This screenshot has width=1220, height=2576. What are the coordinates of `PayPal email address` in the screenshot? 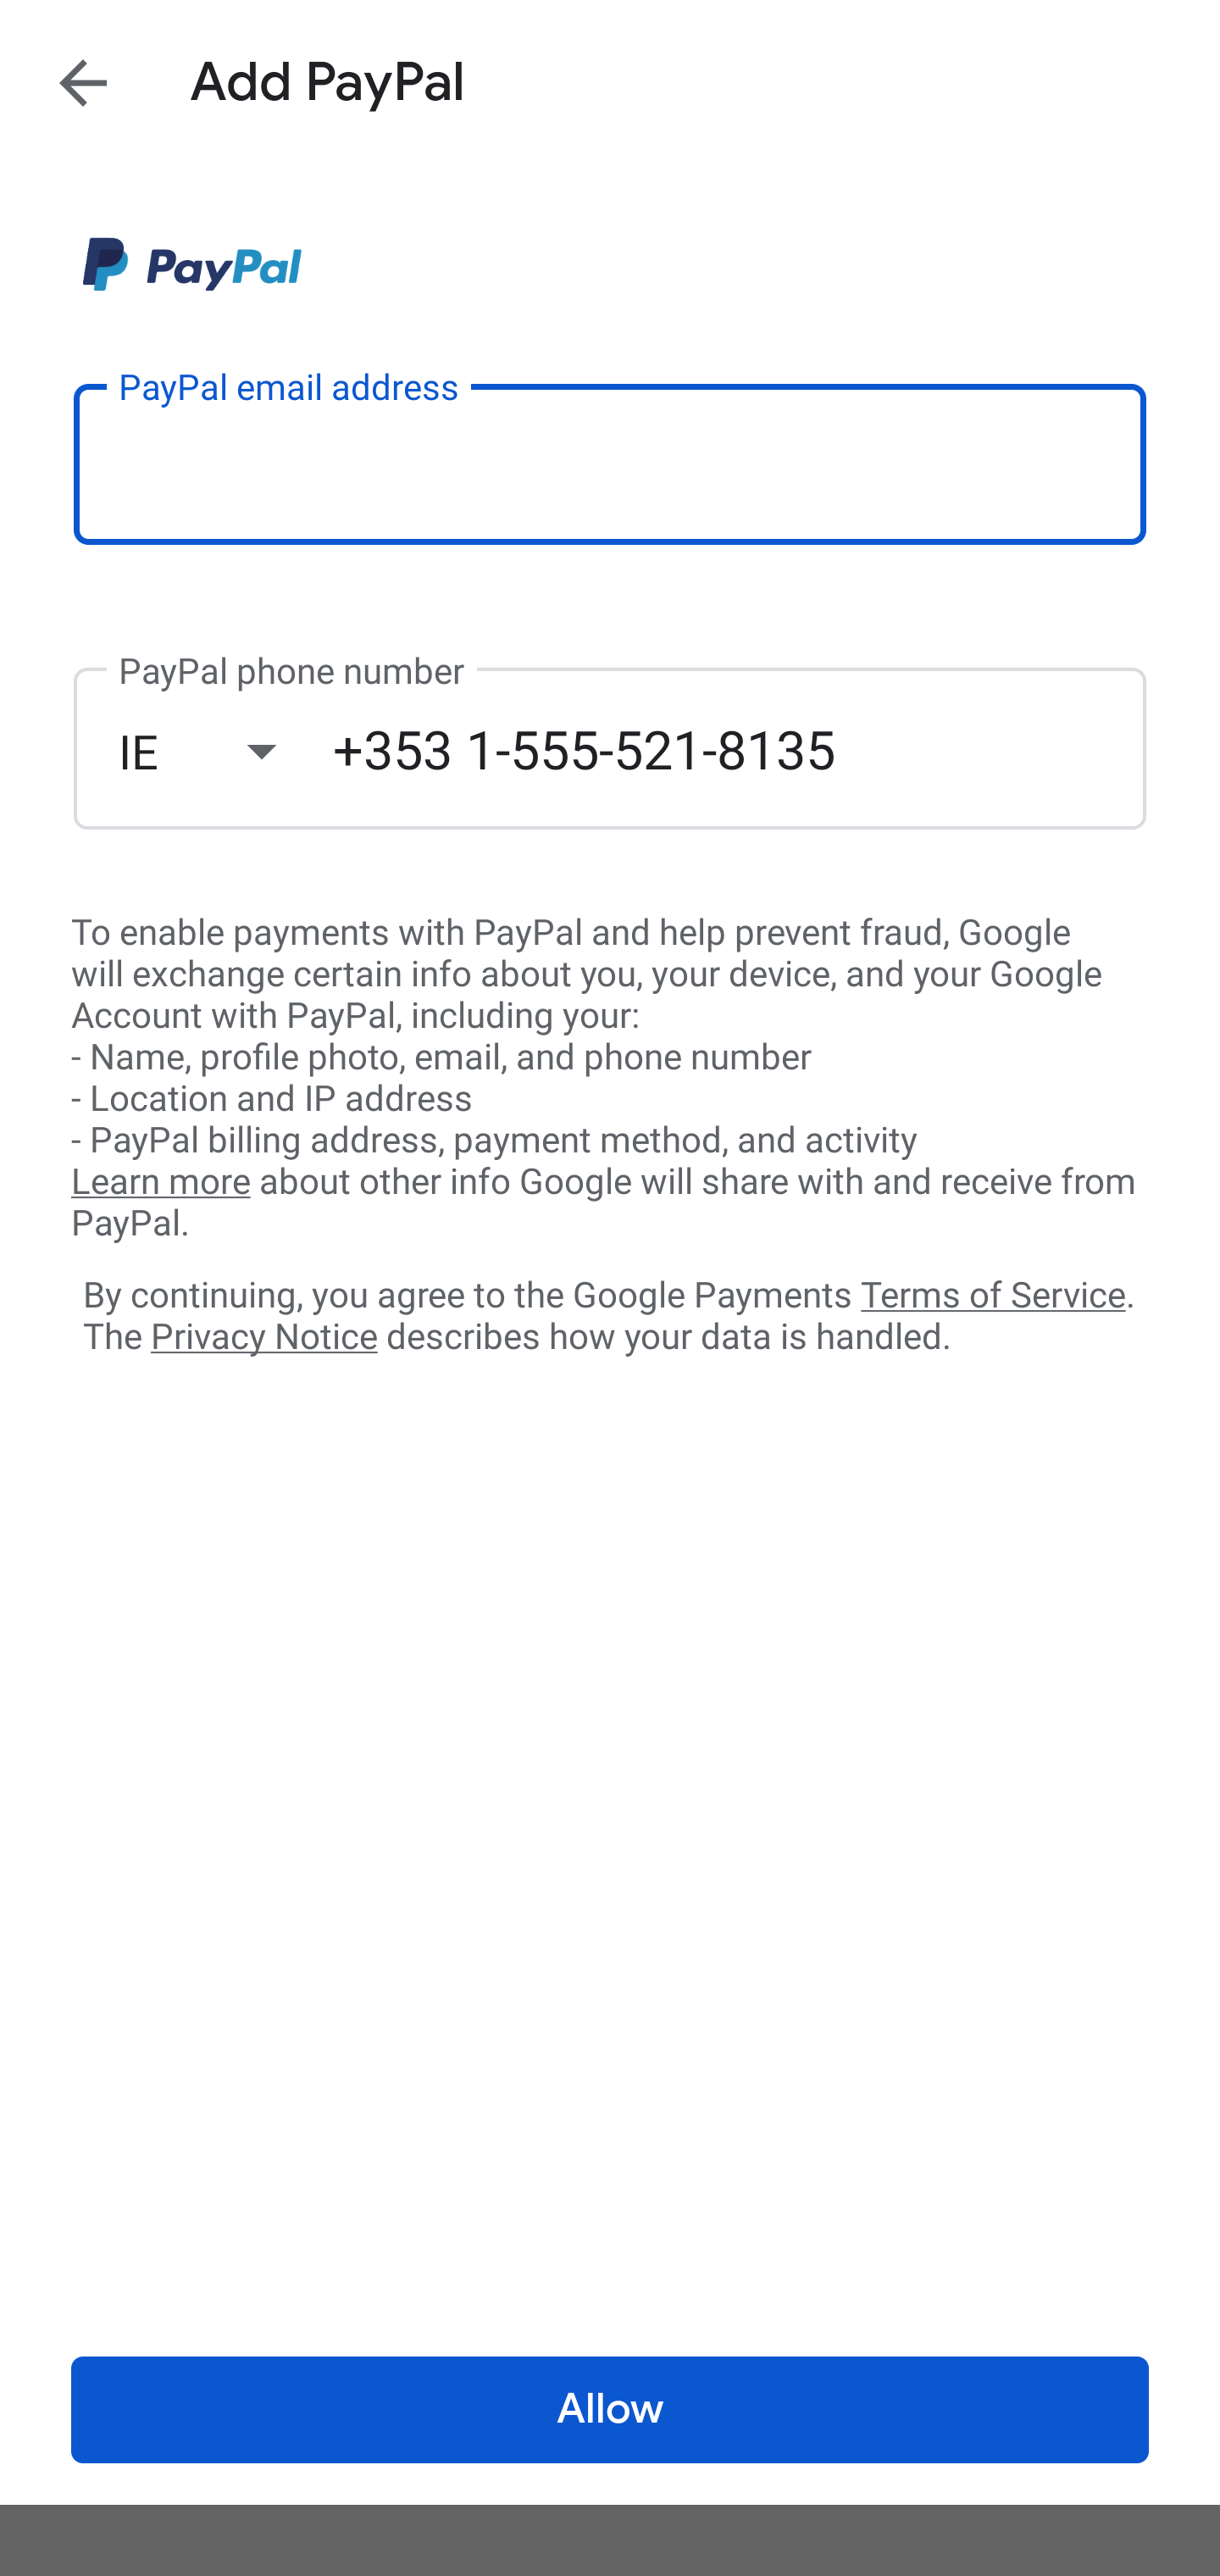 It's located at (610, 463).